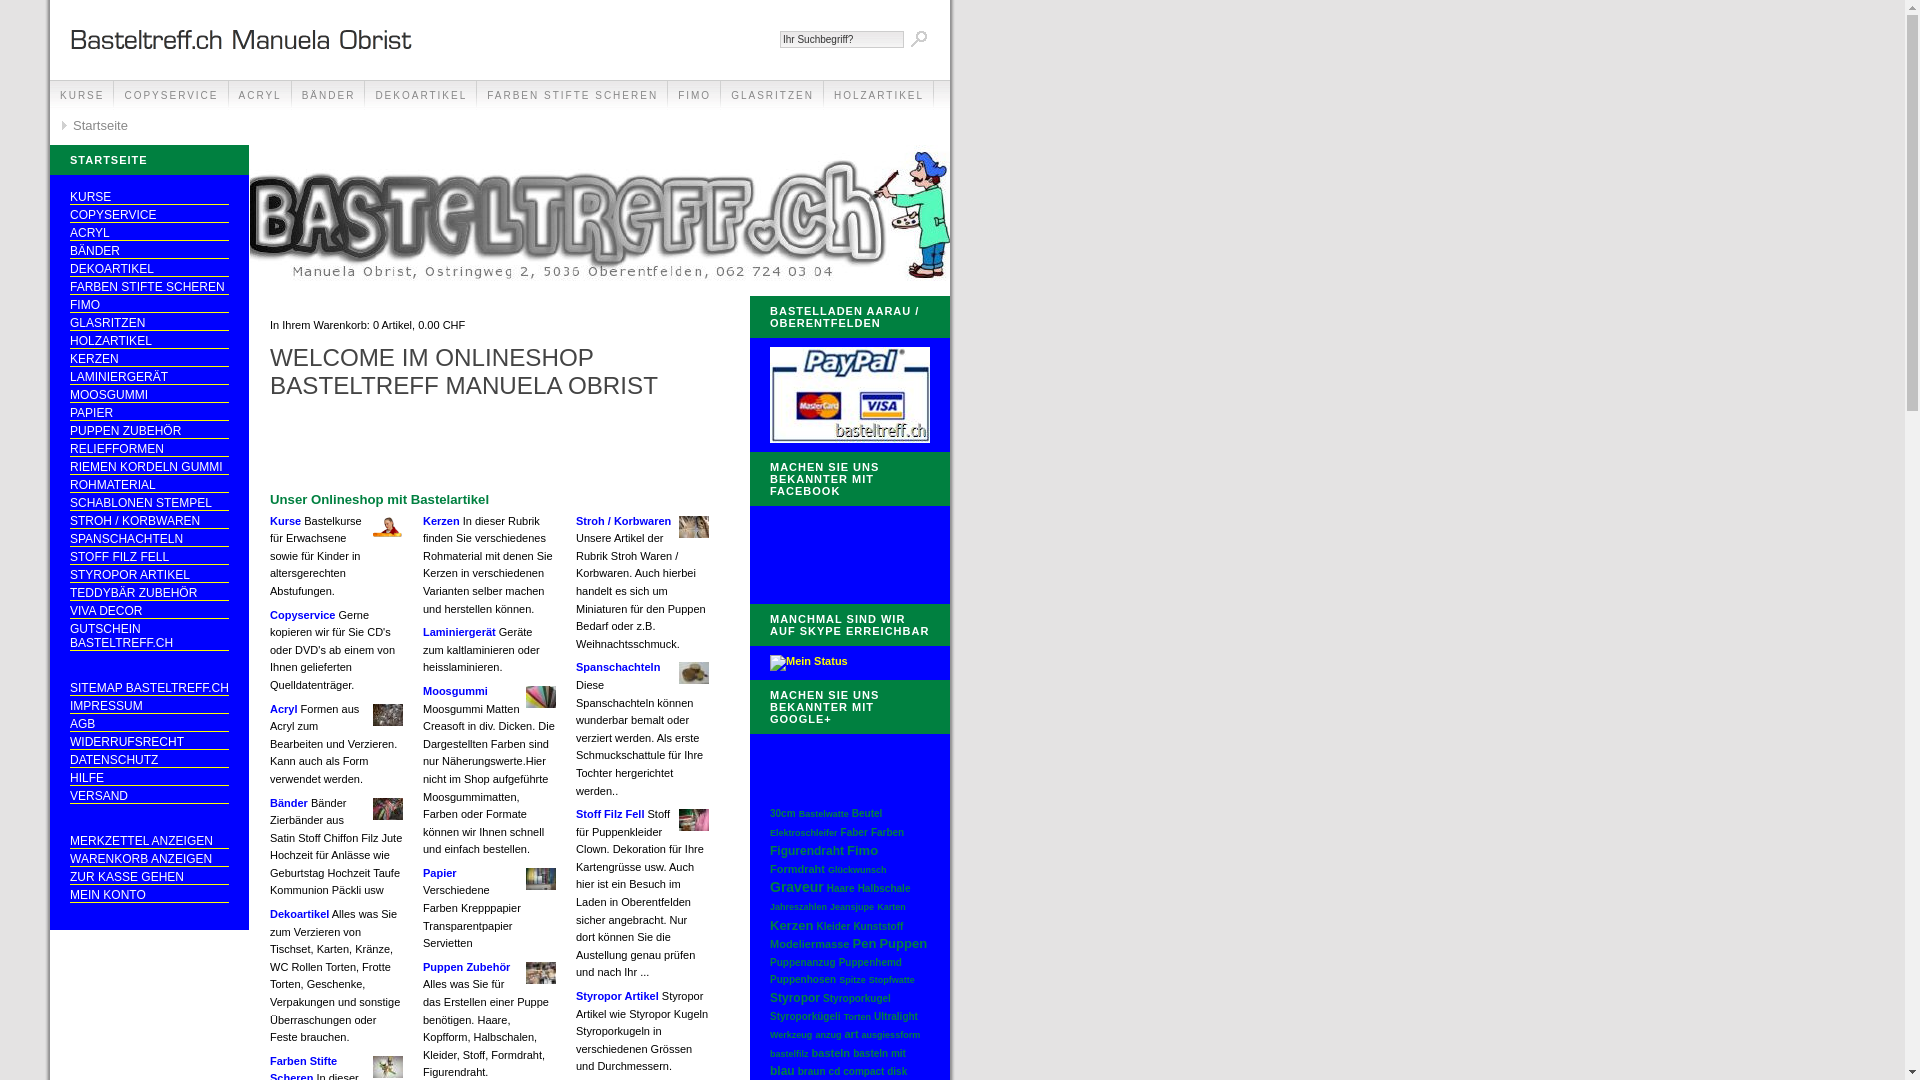 This screenshot has width=1920, height=1080. Describe the element at coordinates (865, 944) in the screenshot. I see `Pen` at that location.